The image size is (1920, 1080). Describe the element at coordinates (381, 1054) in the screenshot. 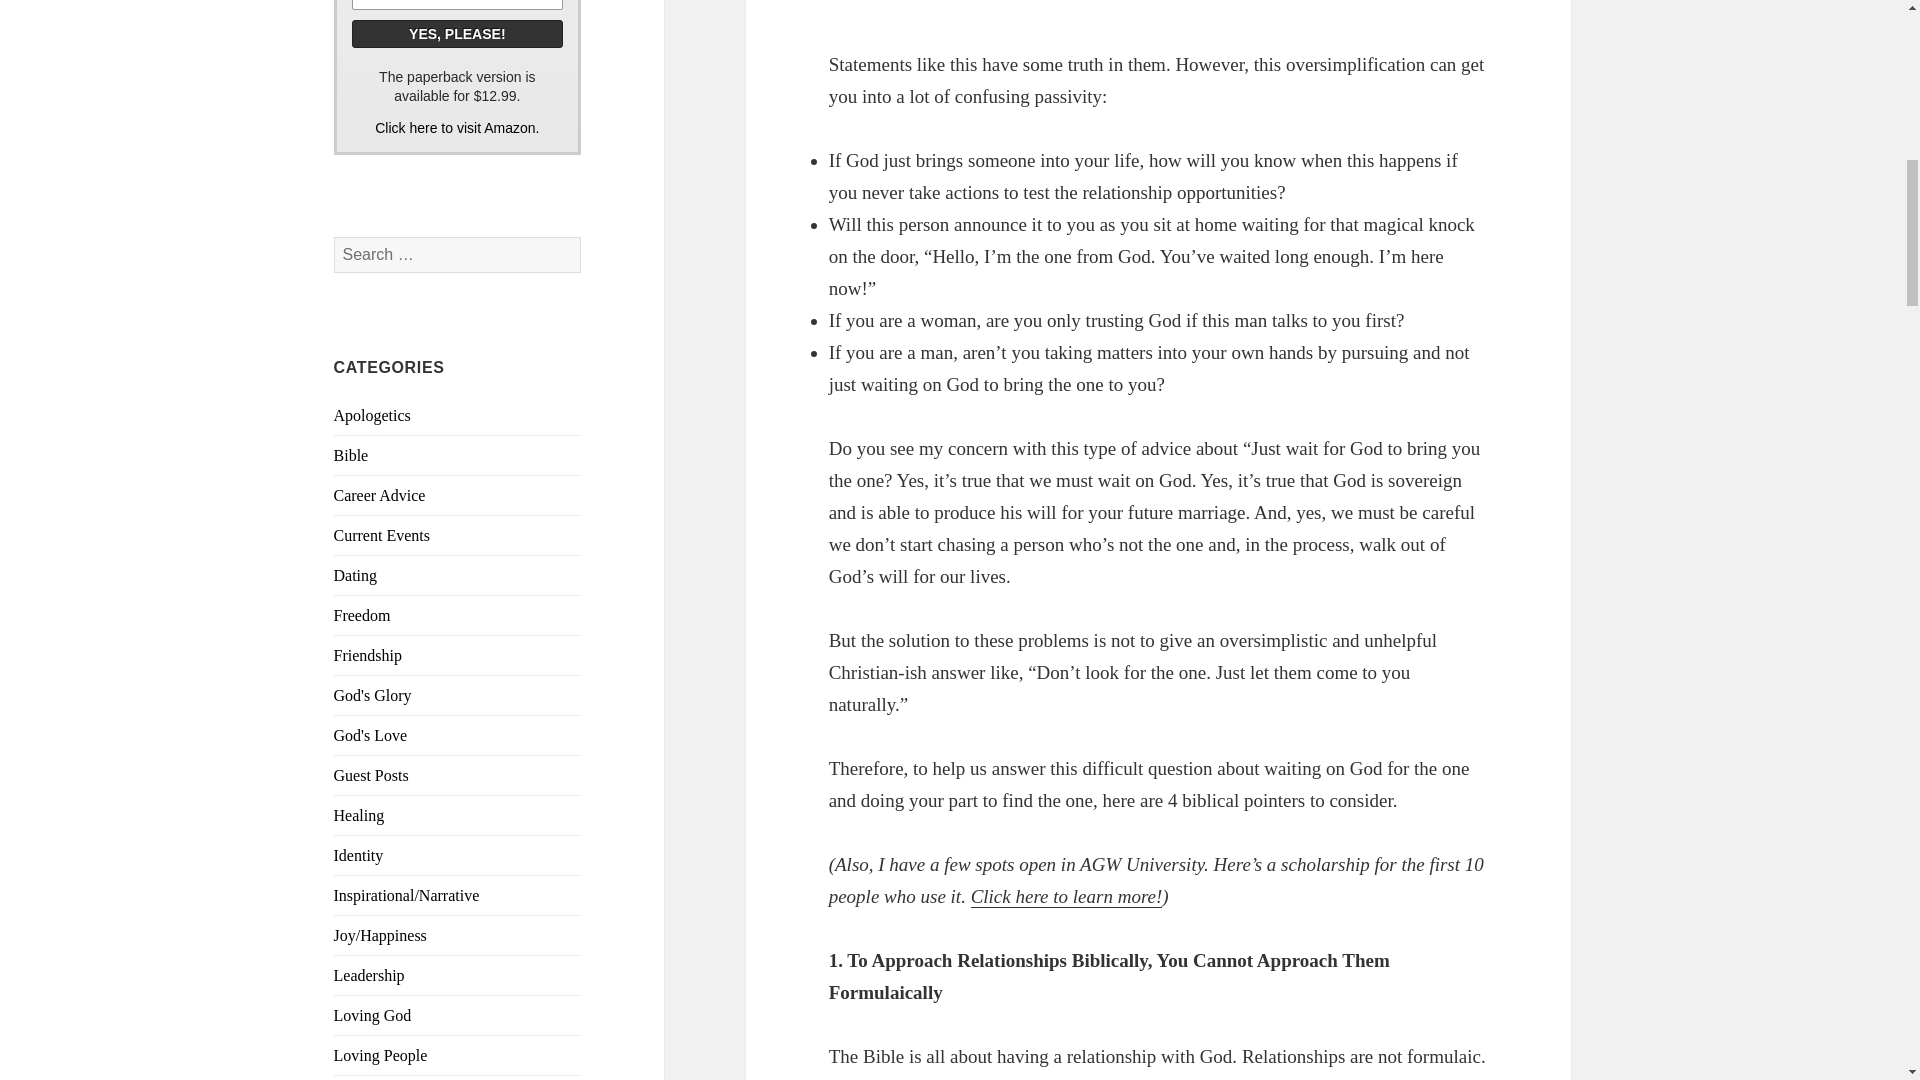

I see `Loving People` at that location.